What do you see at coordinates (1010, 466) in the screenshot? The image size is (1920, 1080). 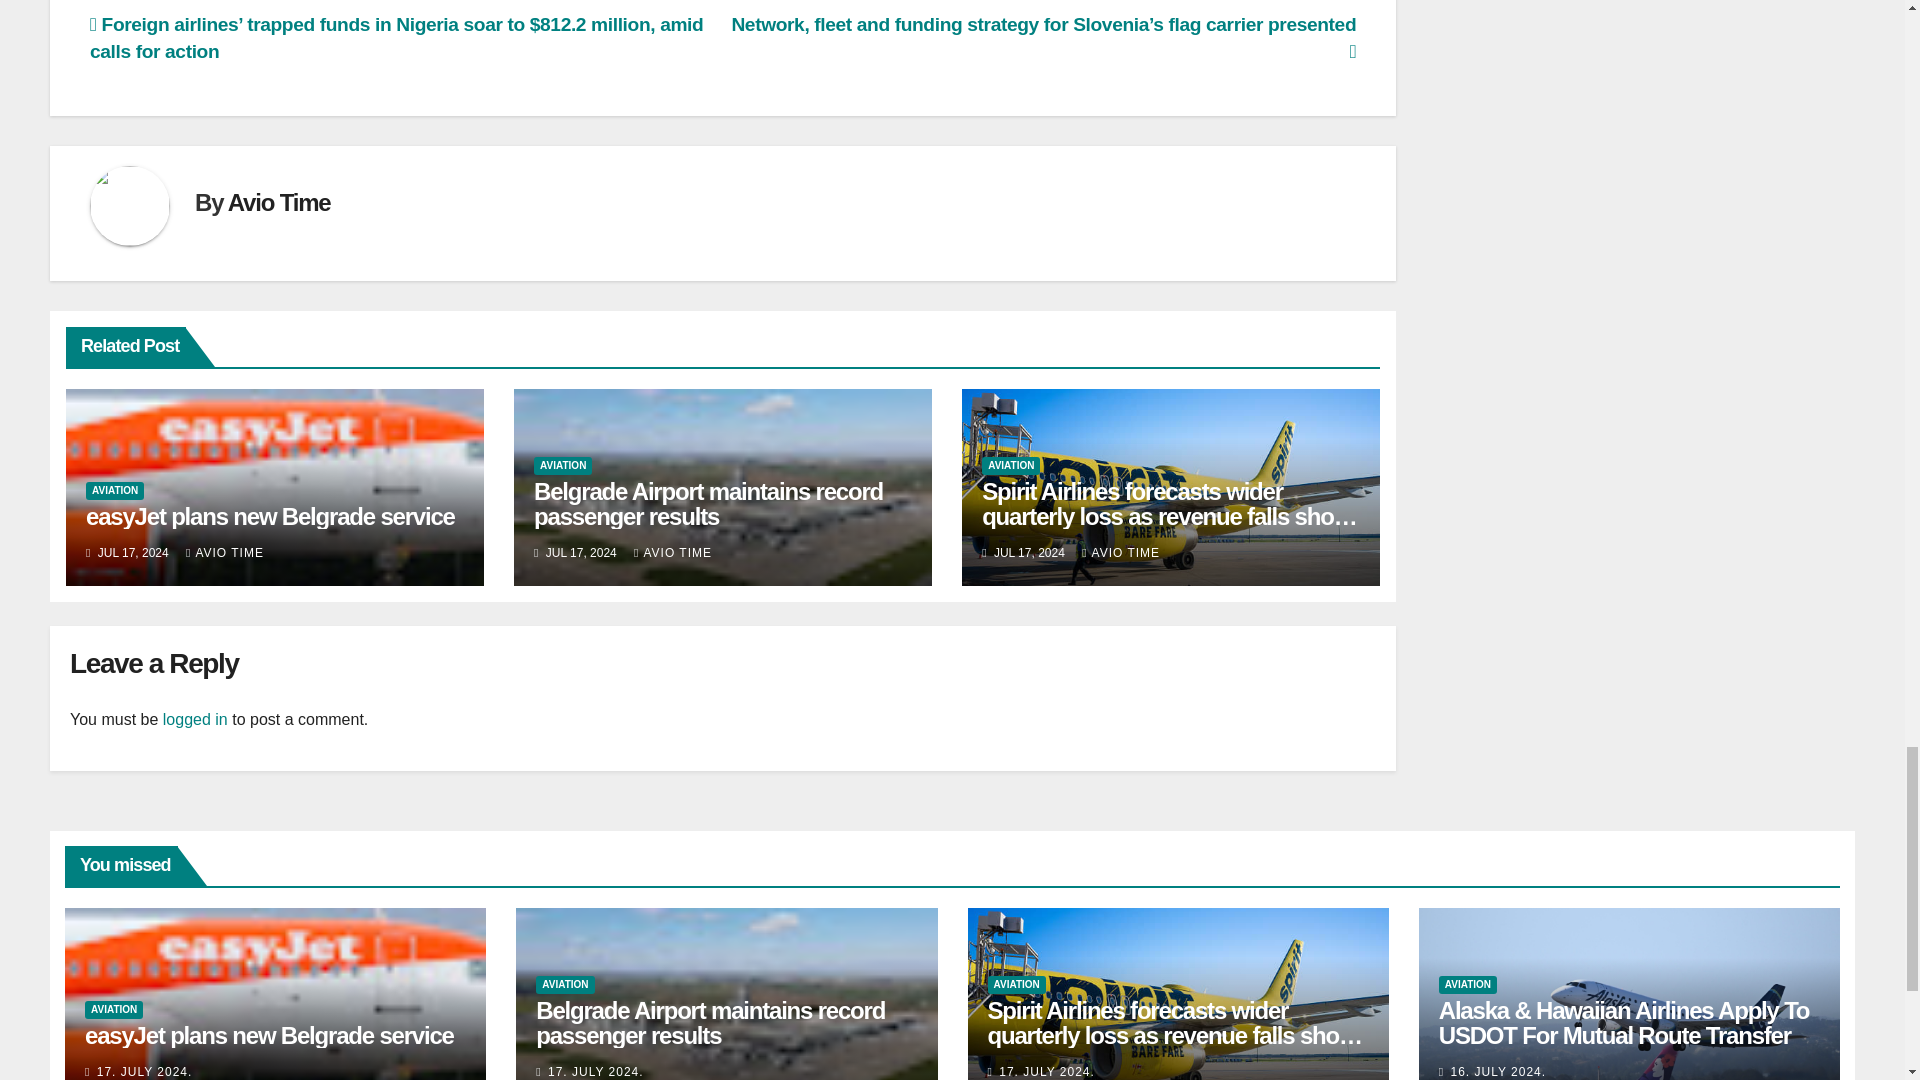 I see `AVIATION` at bounding box center [1010, 466].